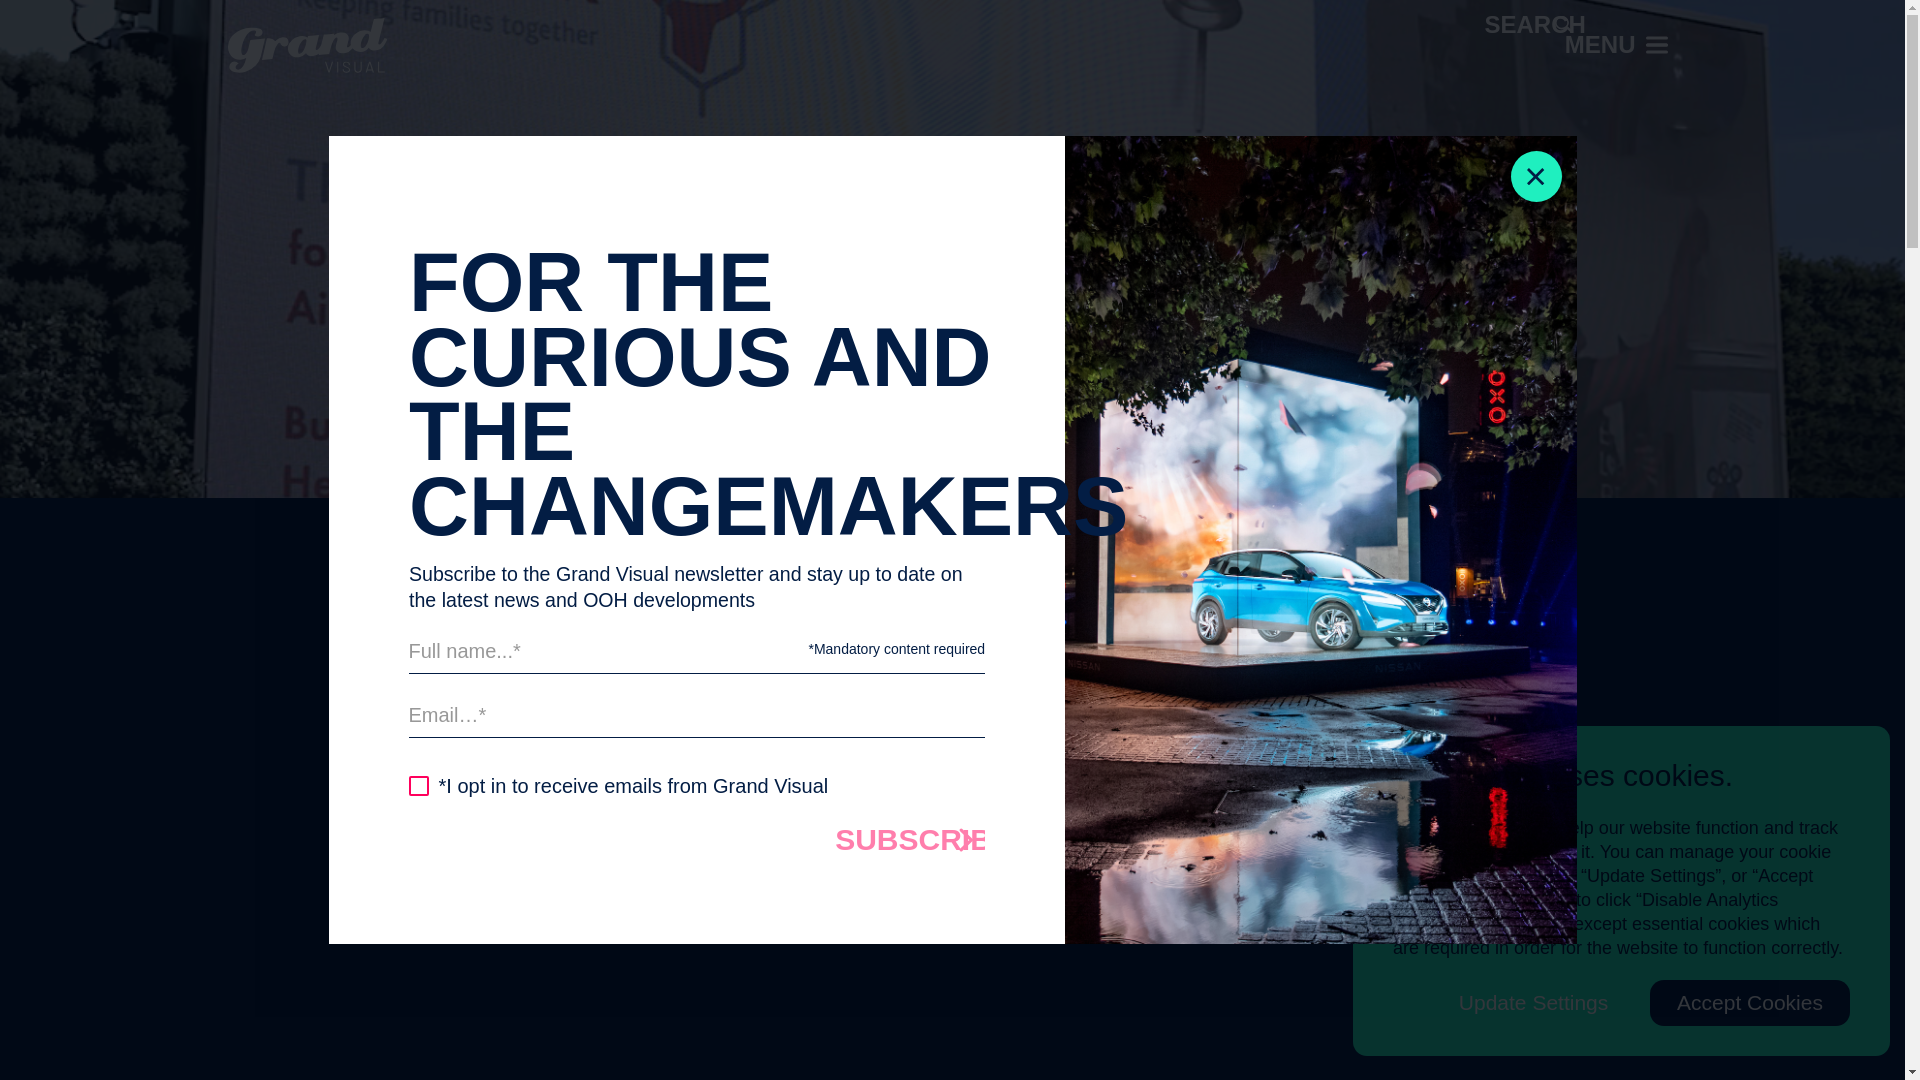  What do you see at coordinates (956, 754) in the screenshot?
I see `Children With Cancer UK` at bounding box center [956, 754].